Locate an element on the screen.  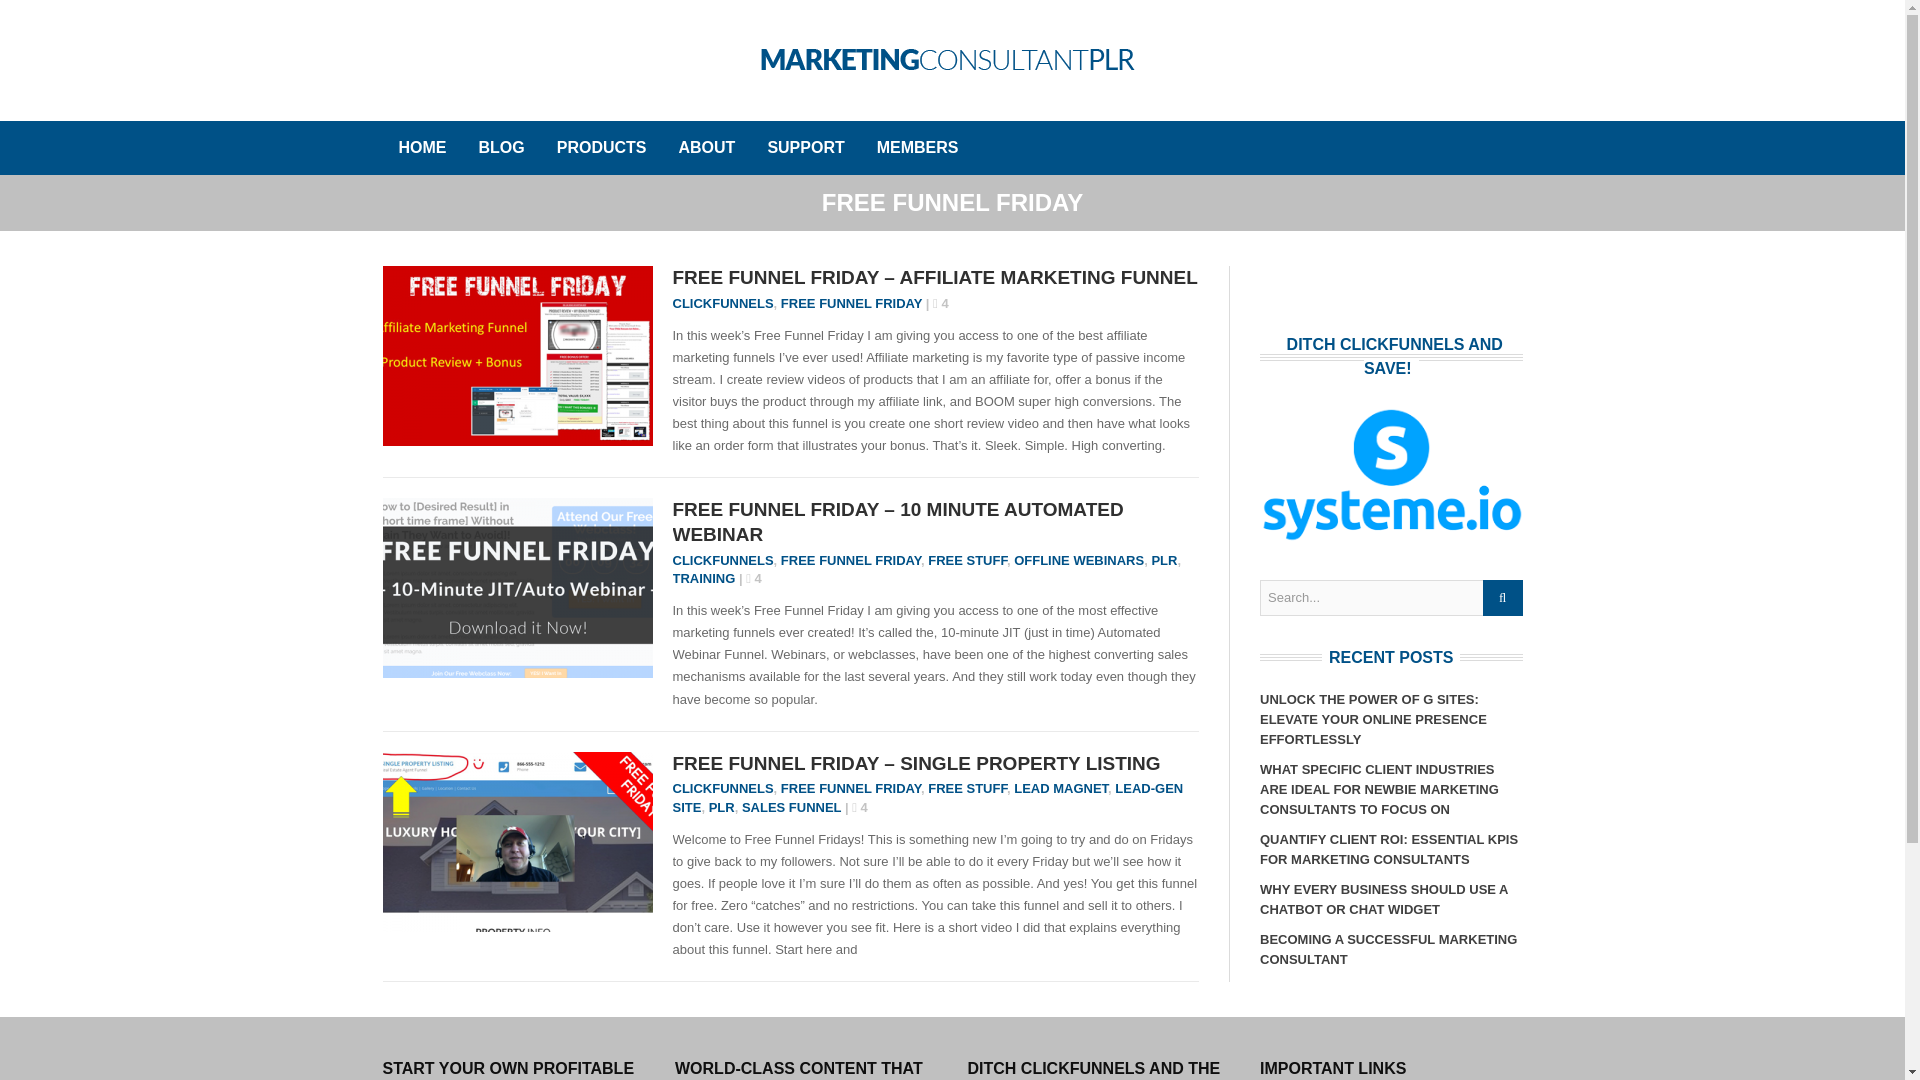
CLICKFUNNELS is located at coordinates (722, 788).